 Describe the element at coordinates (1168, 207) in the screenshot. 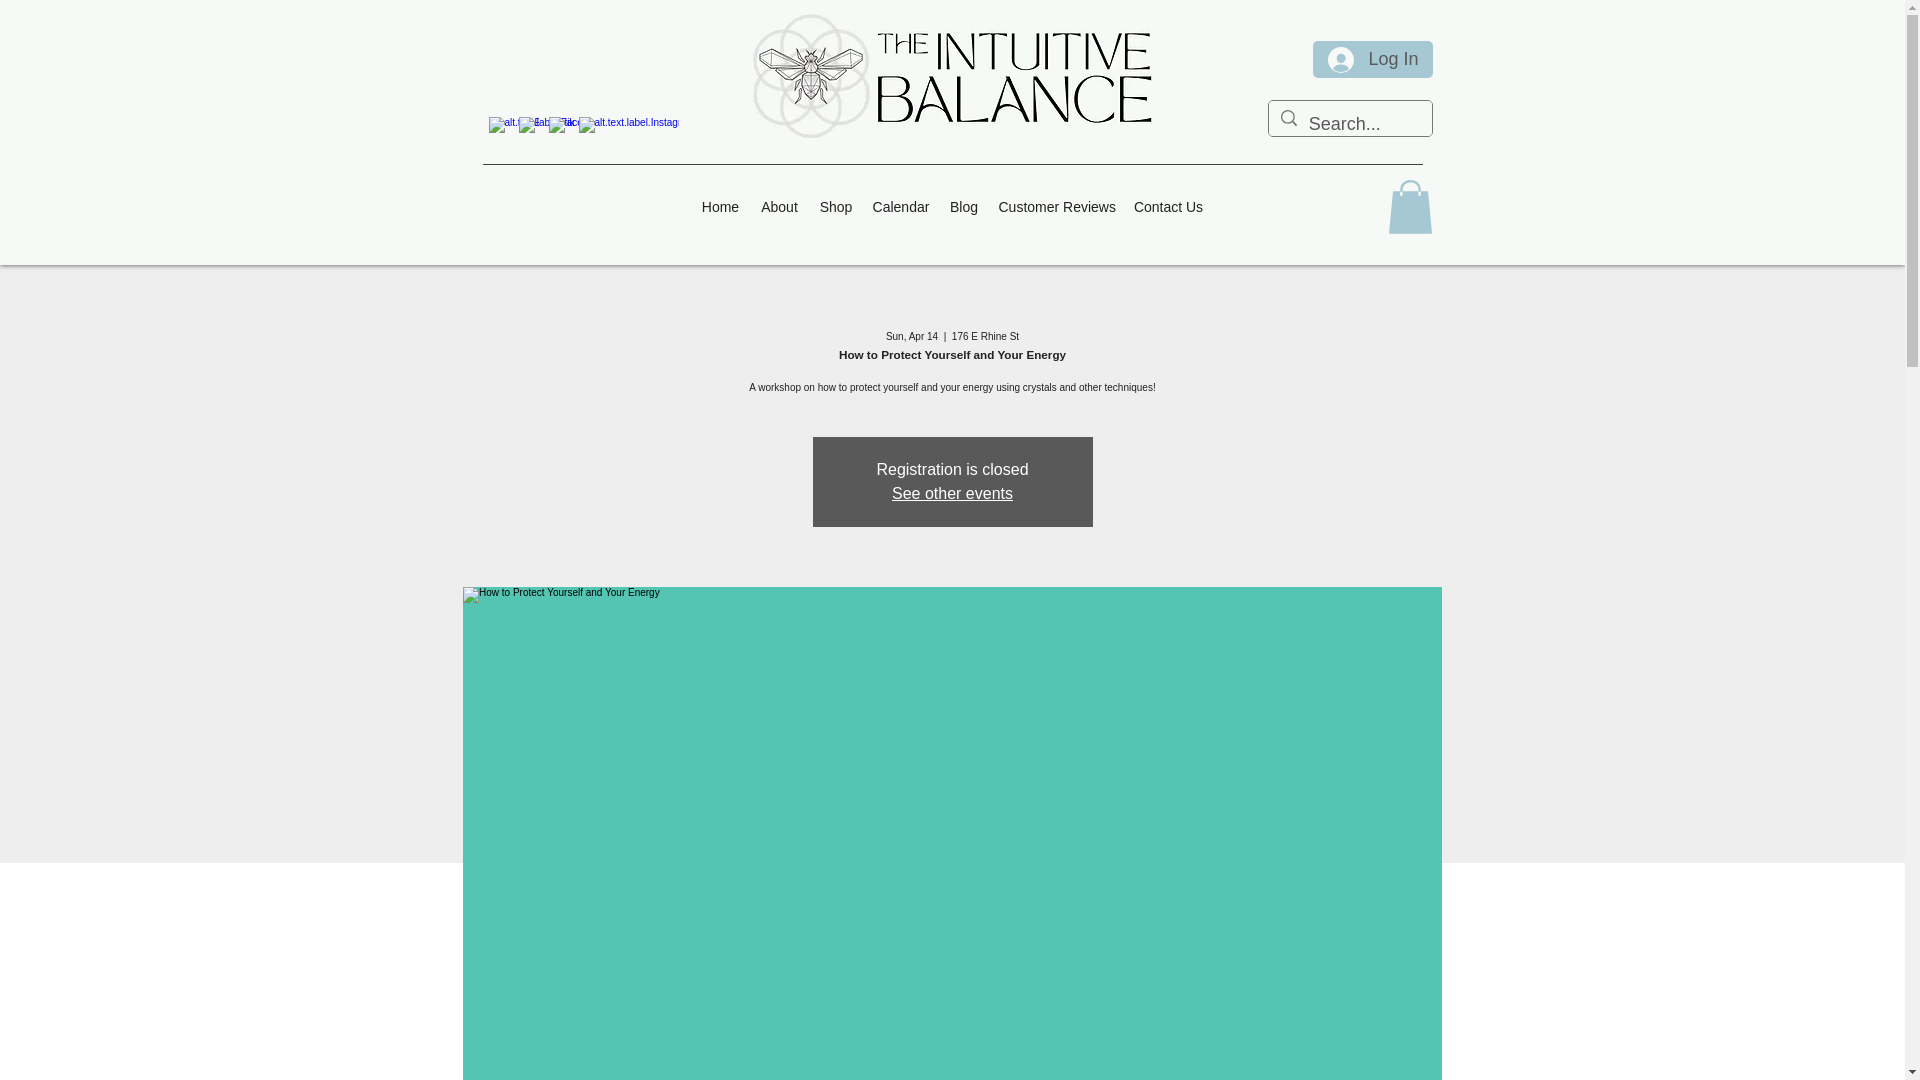

I see `Contact Us` at that location.